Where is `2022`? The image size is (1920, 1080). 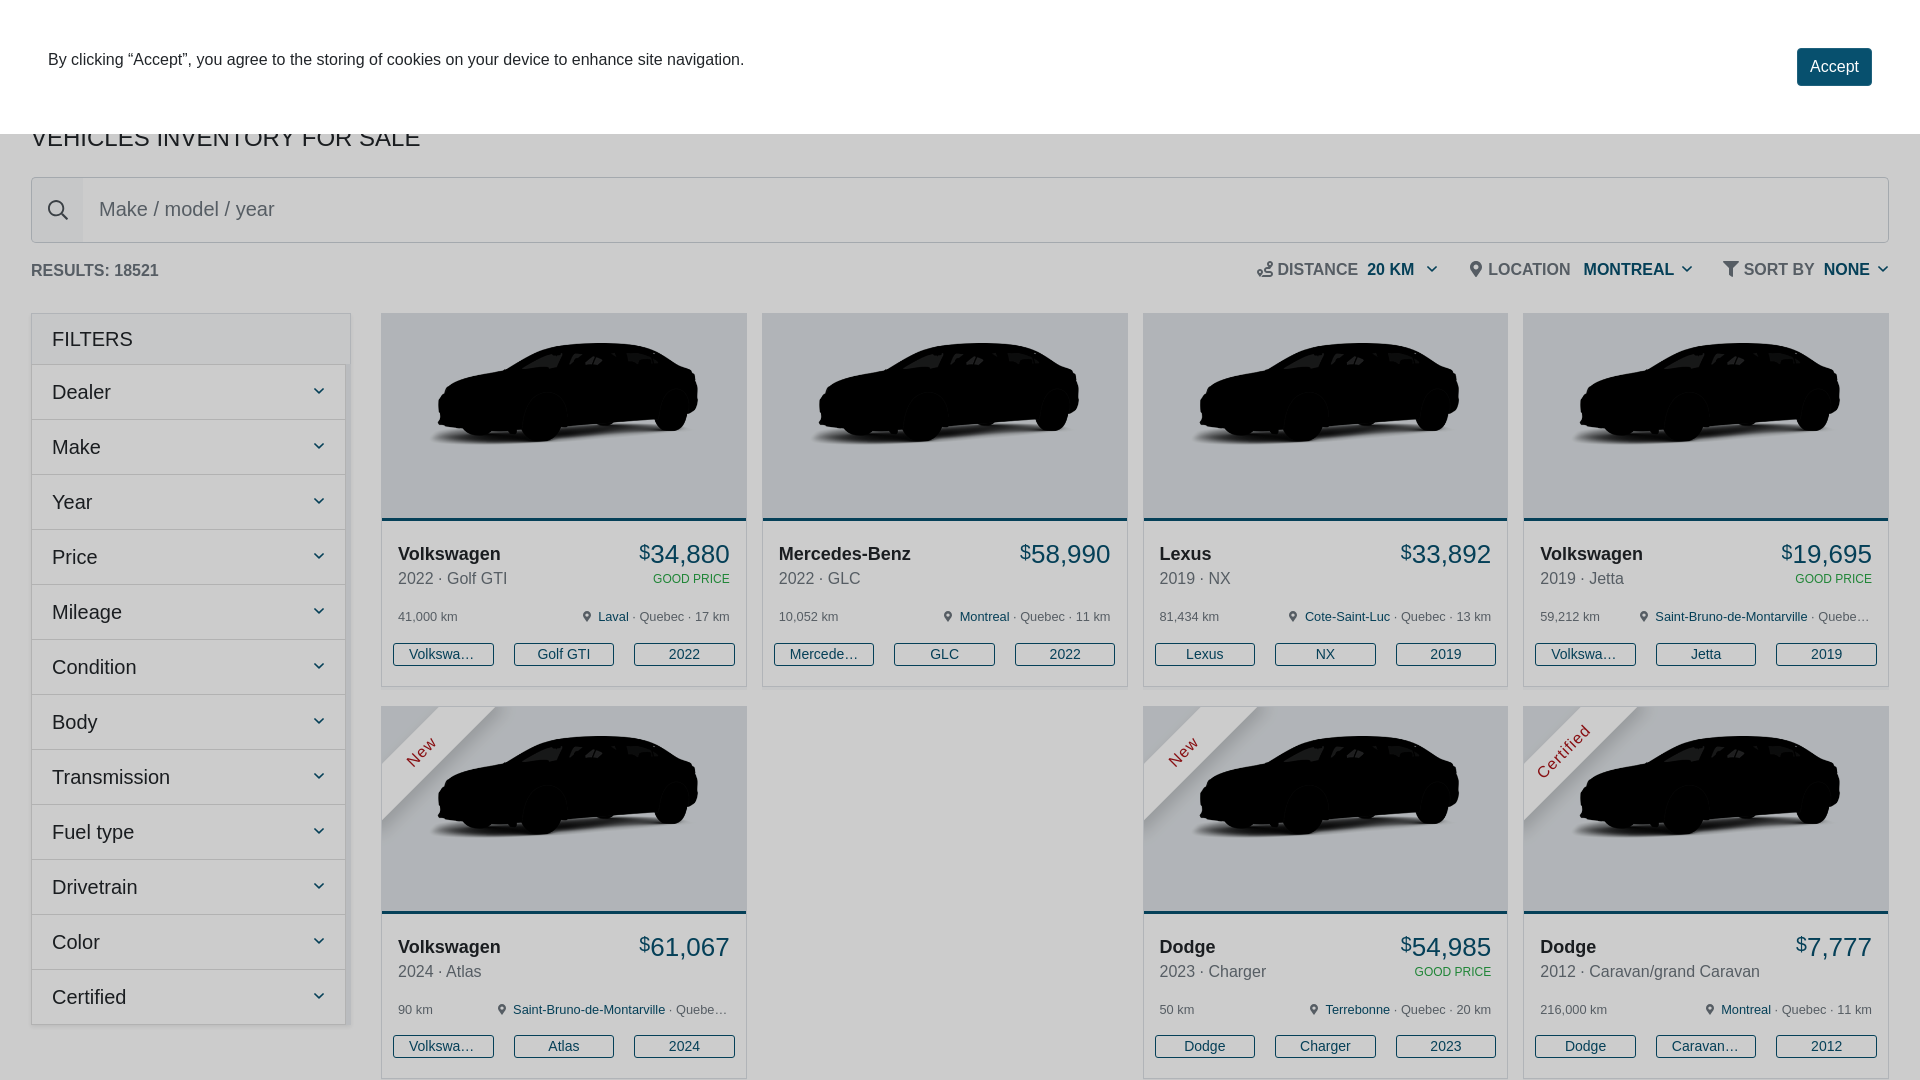
2022 is located at coordinates (1066, 654).